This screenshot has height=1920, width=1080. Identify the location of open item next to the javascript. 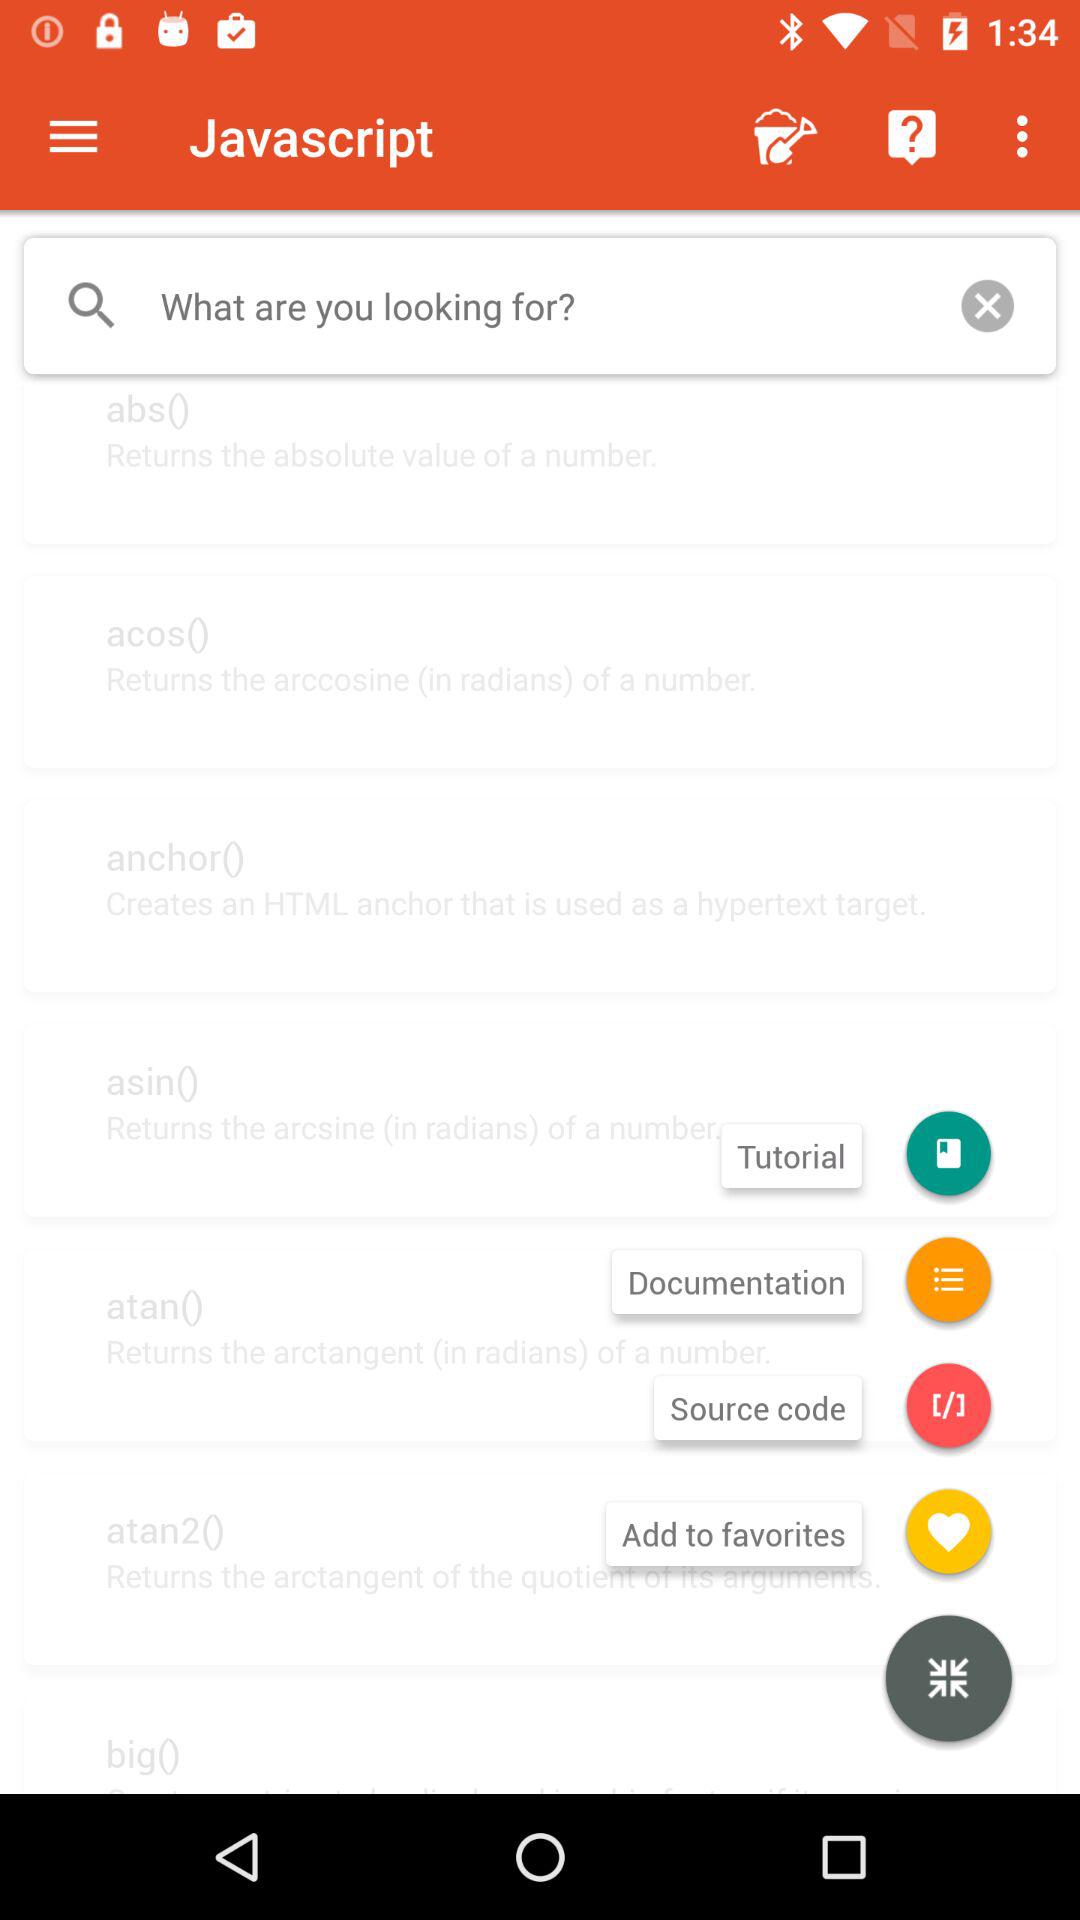
(73, 136).